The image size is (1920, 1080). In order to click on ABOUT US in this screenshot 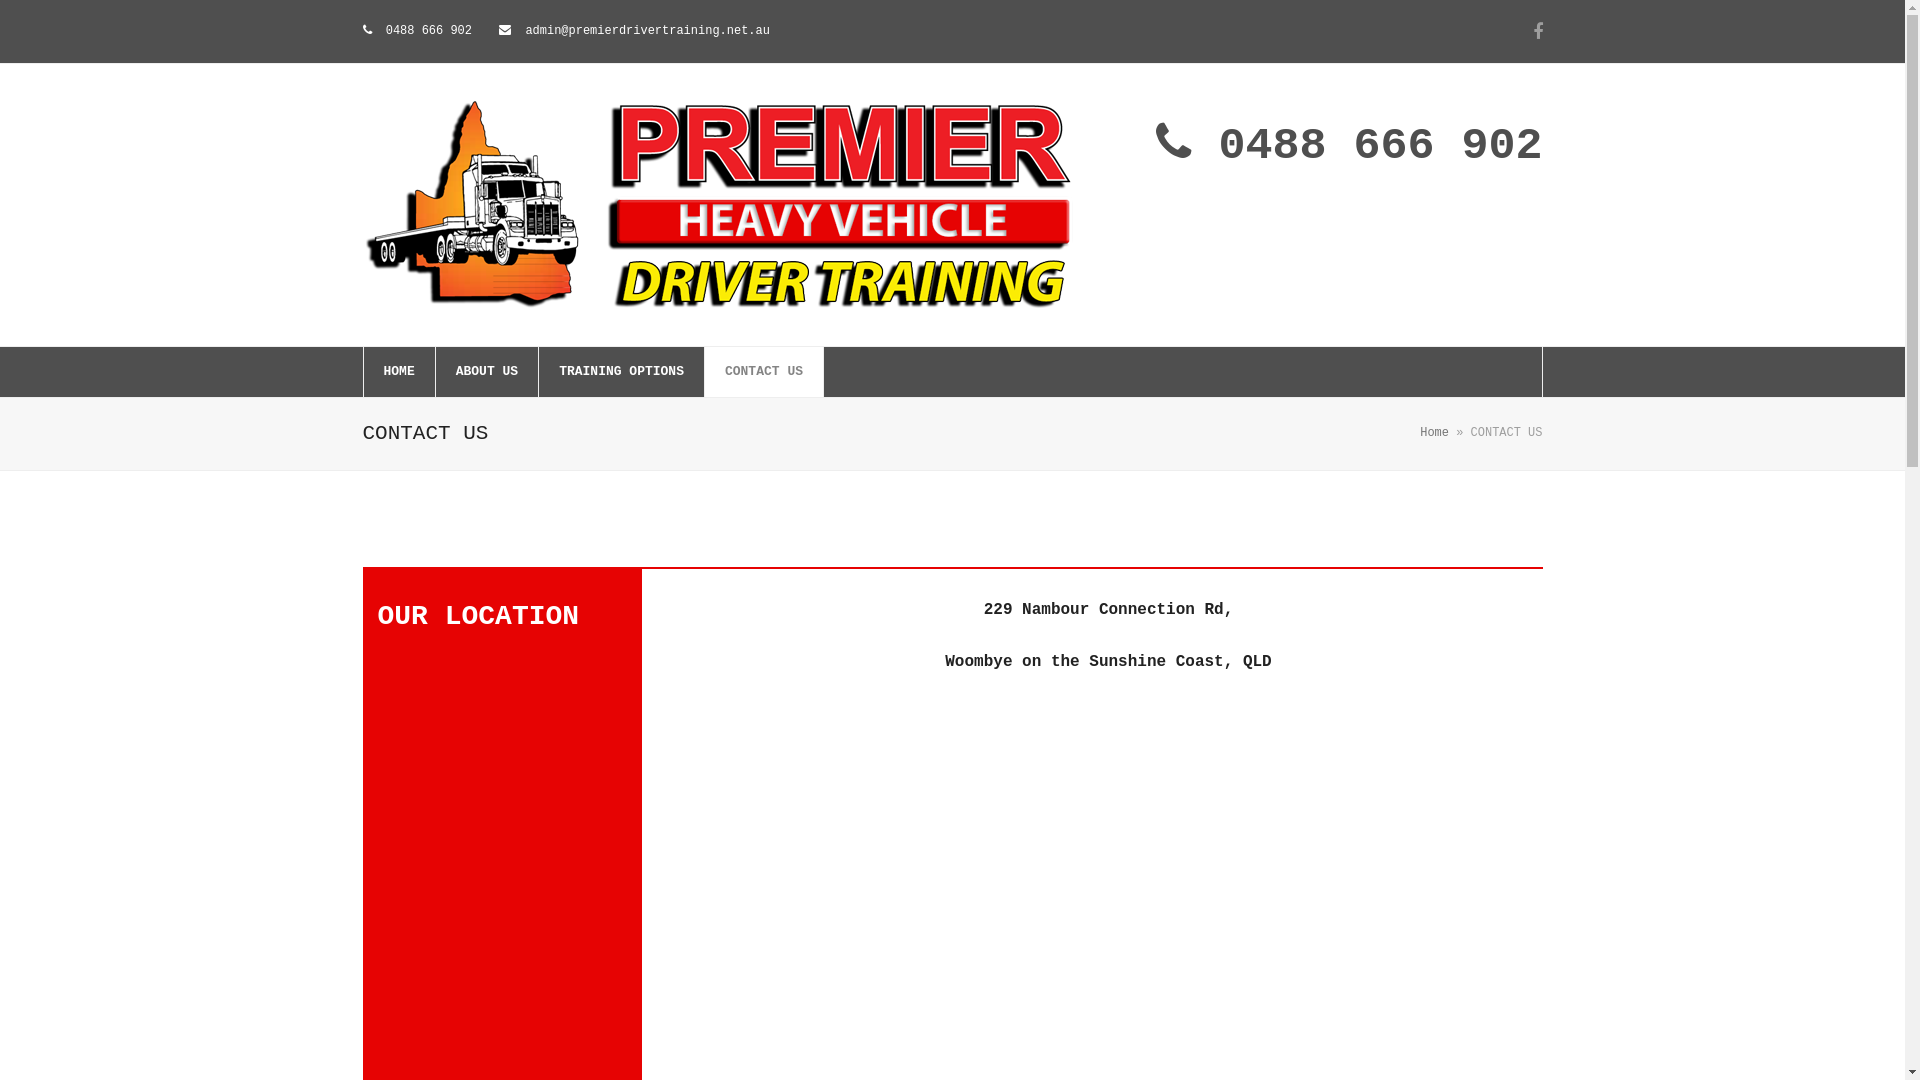, I will do `click(487, 372)`.